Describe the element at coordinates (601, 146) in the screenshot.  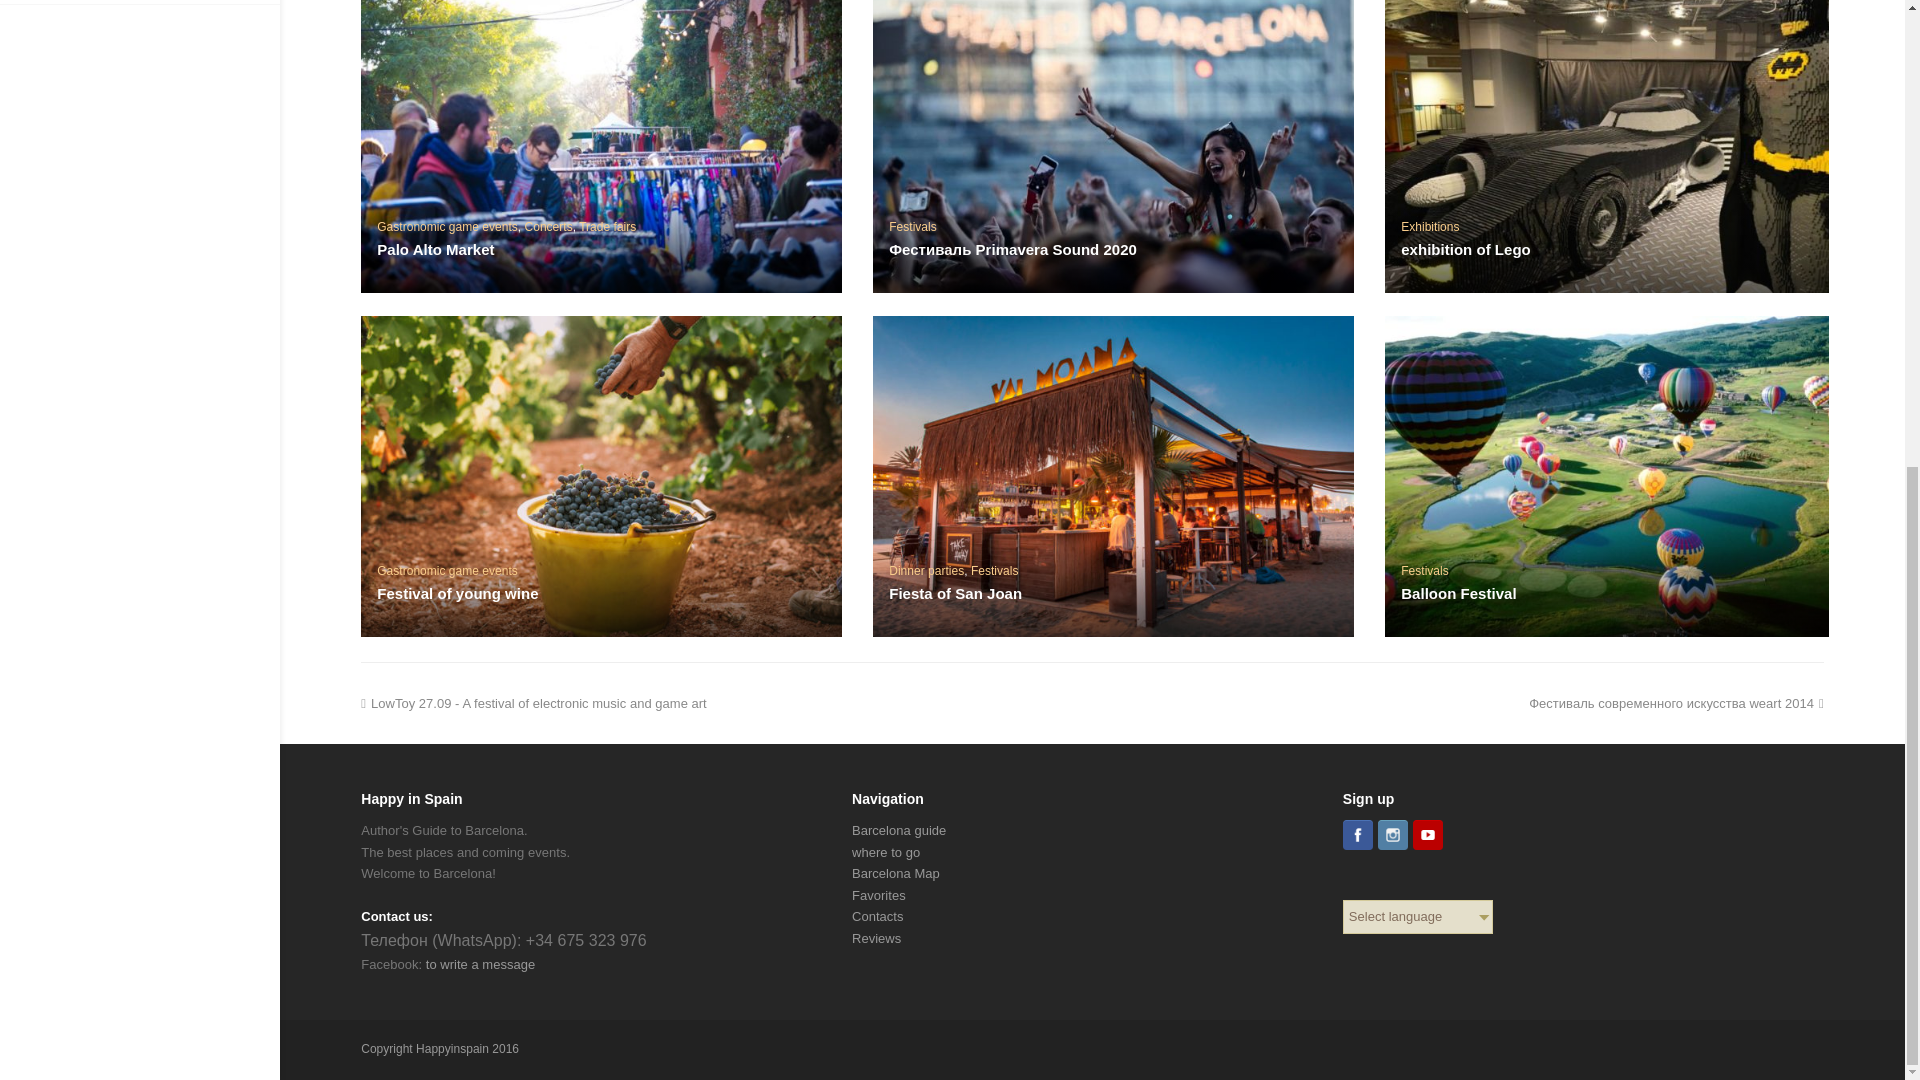
I see `Palo Alto Market` at that location.